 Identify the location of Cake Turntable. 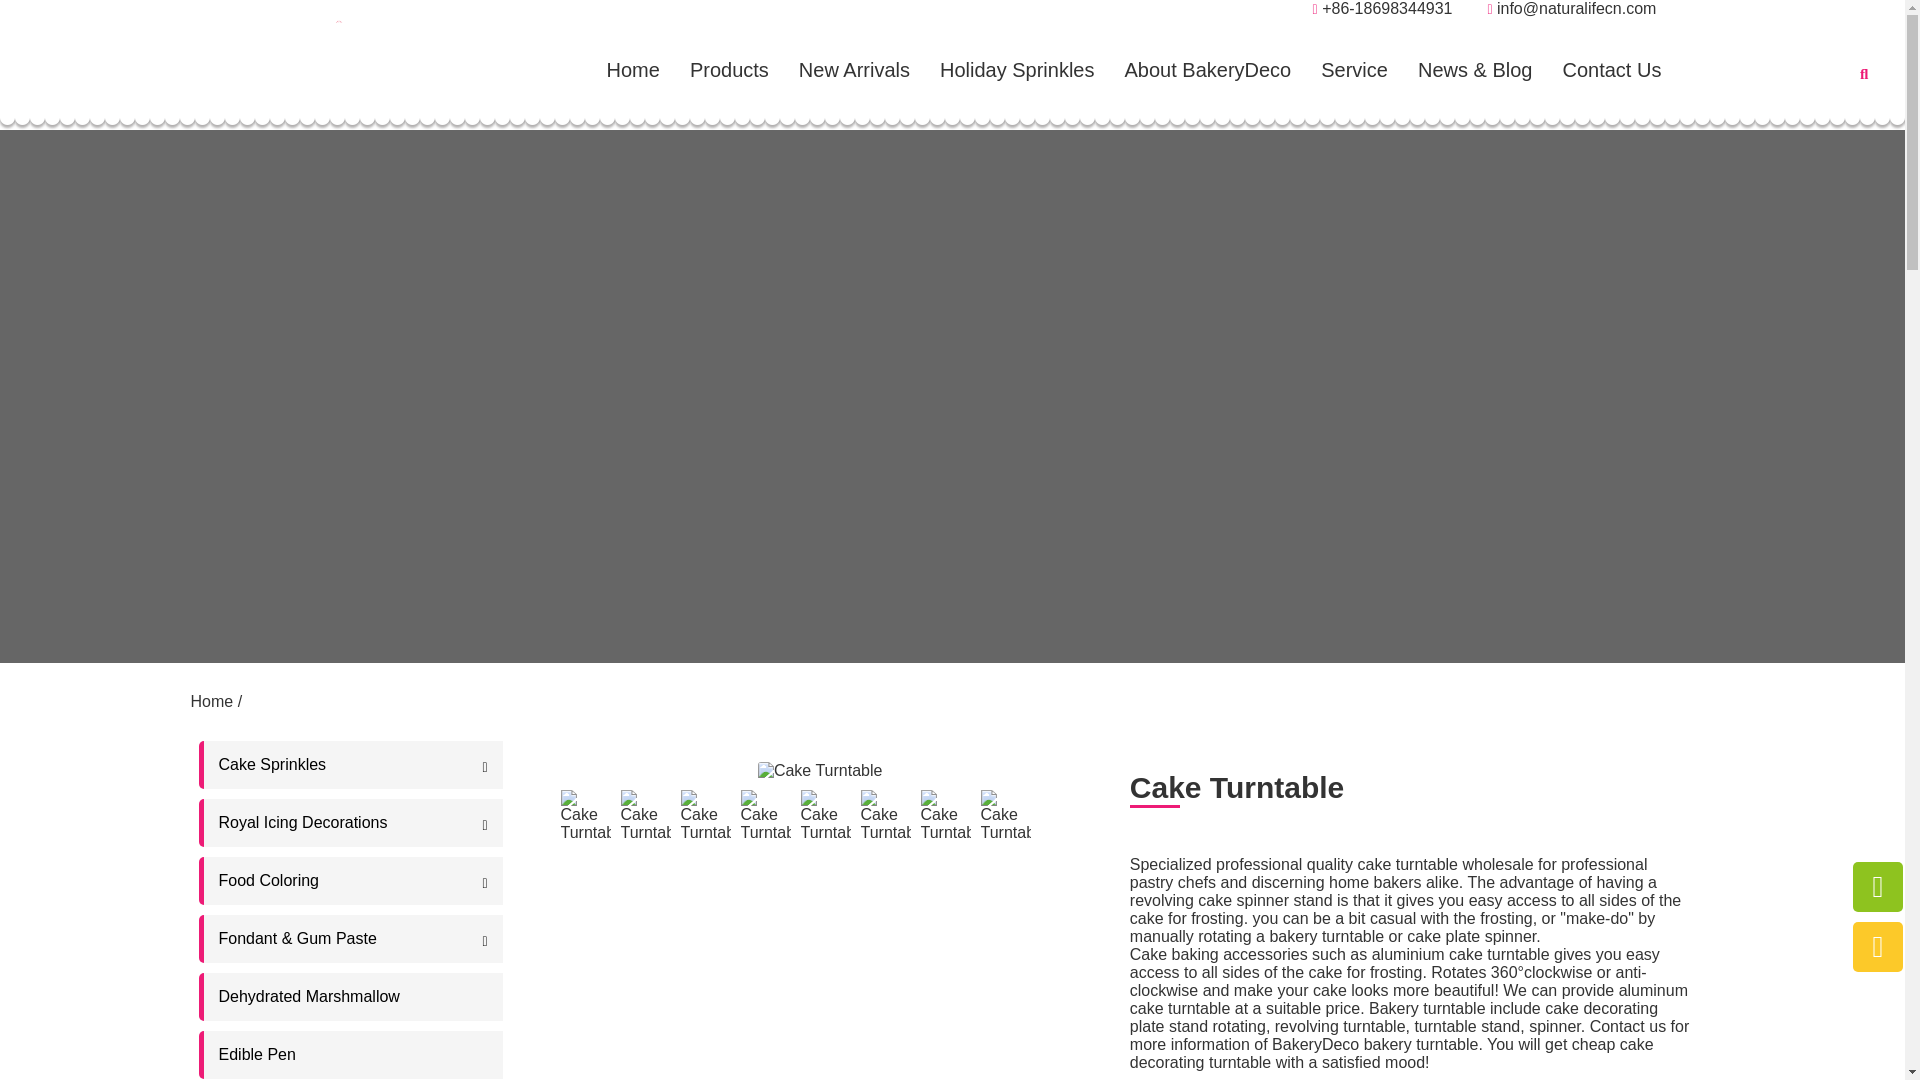
(585, 816).